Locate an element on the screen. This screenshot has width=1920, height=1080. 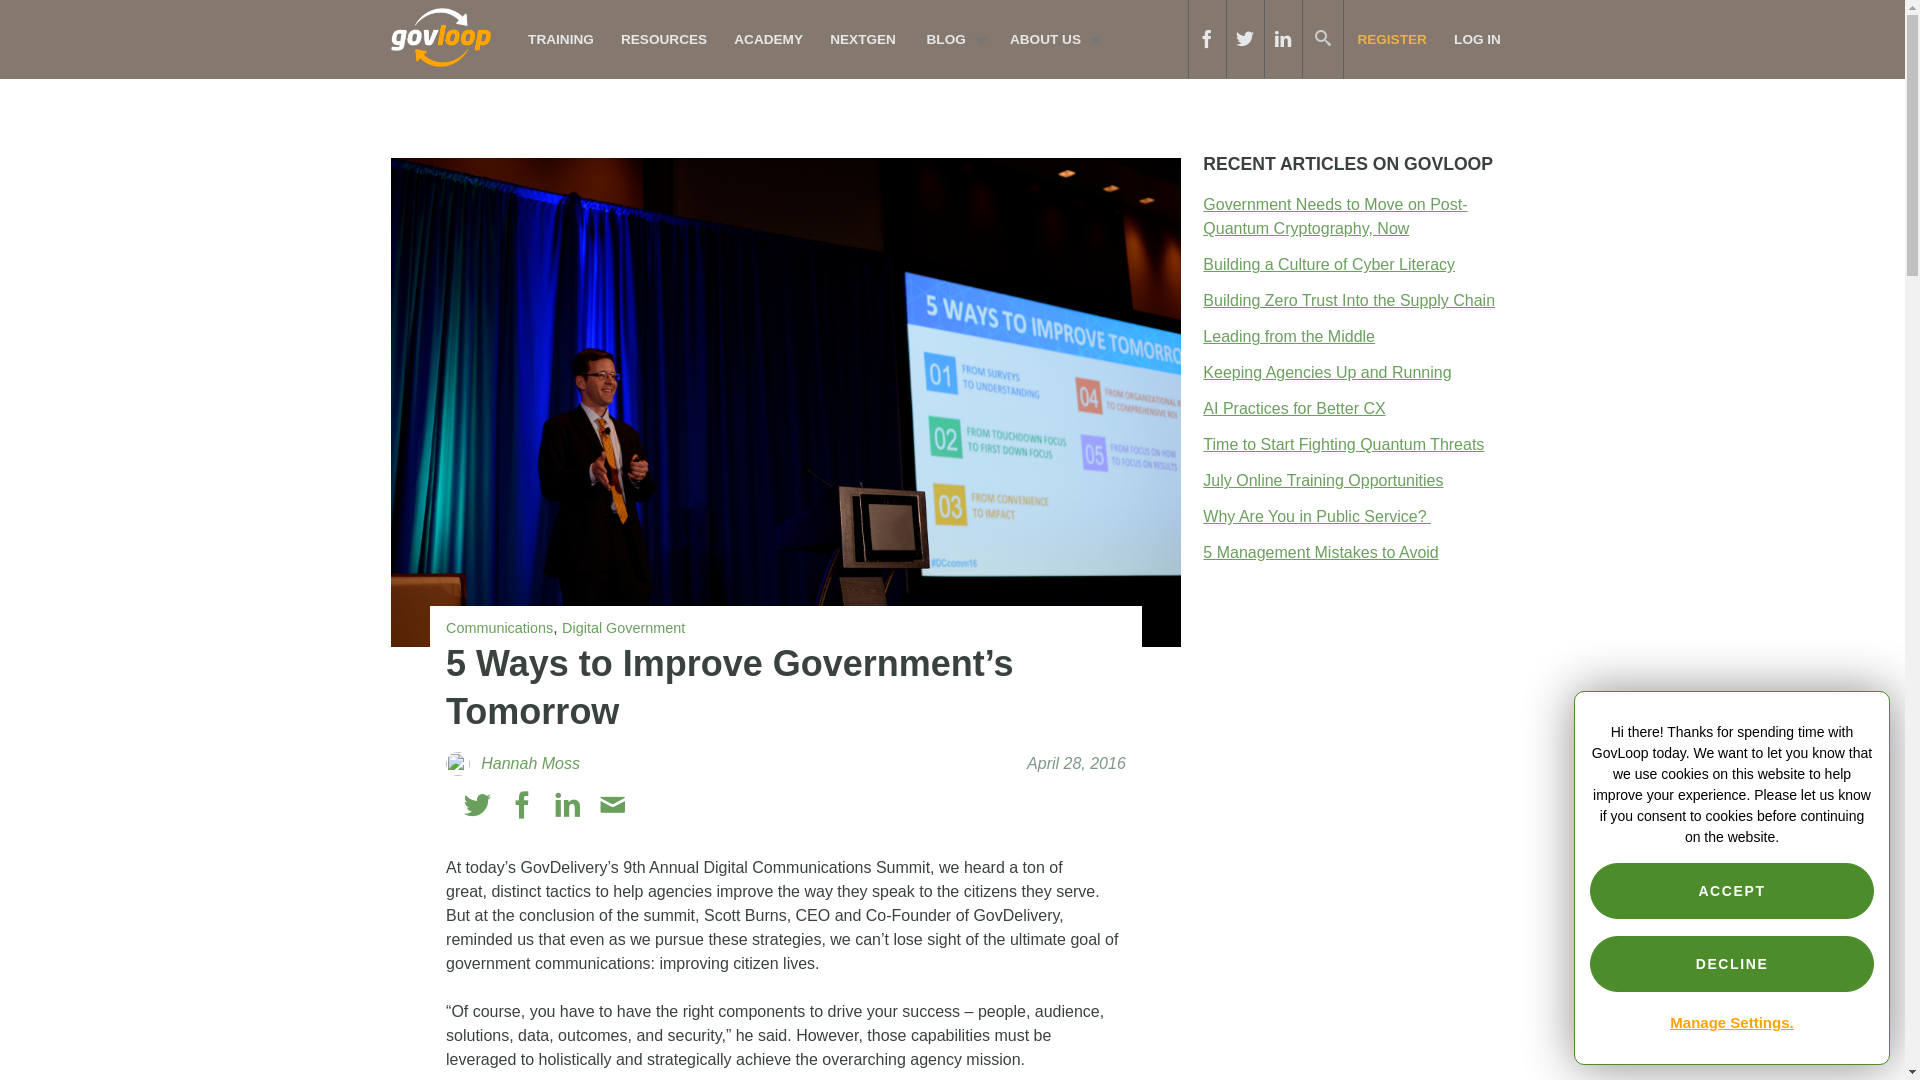
REGISTER is located at coordinates (1392, 39).